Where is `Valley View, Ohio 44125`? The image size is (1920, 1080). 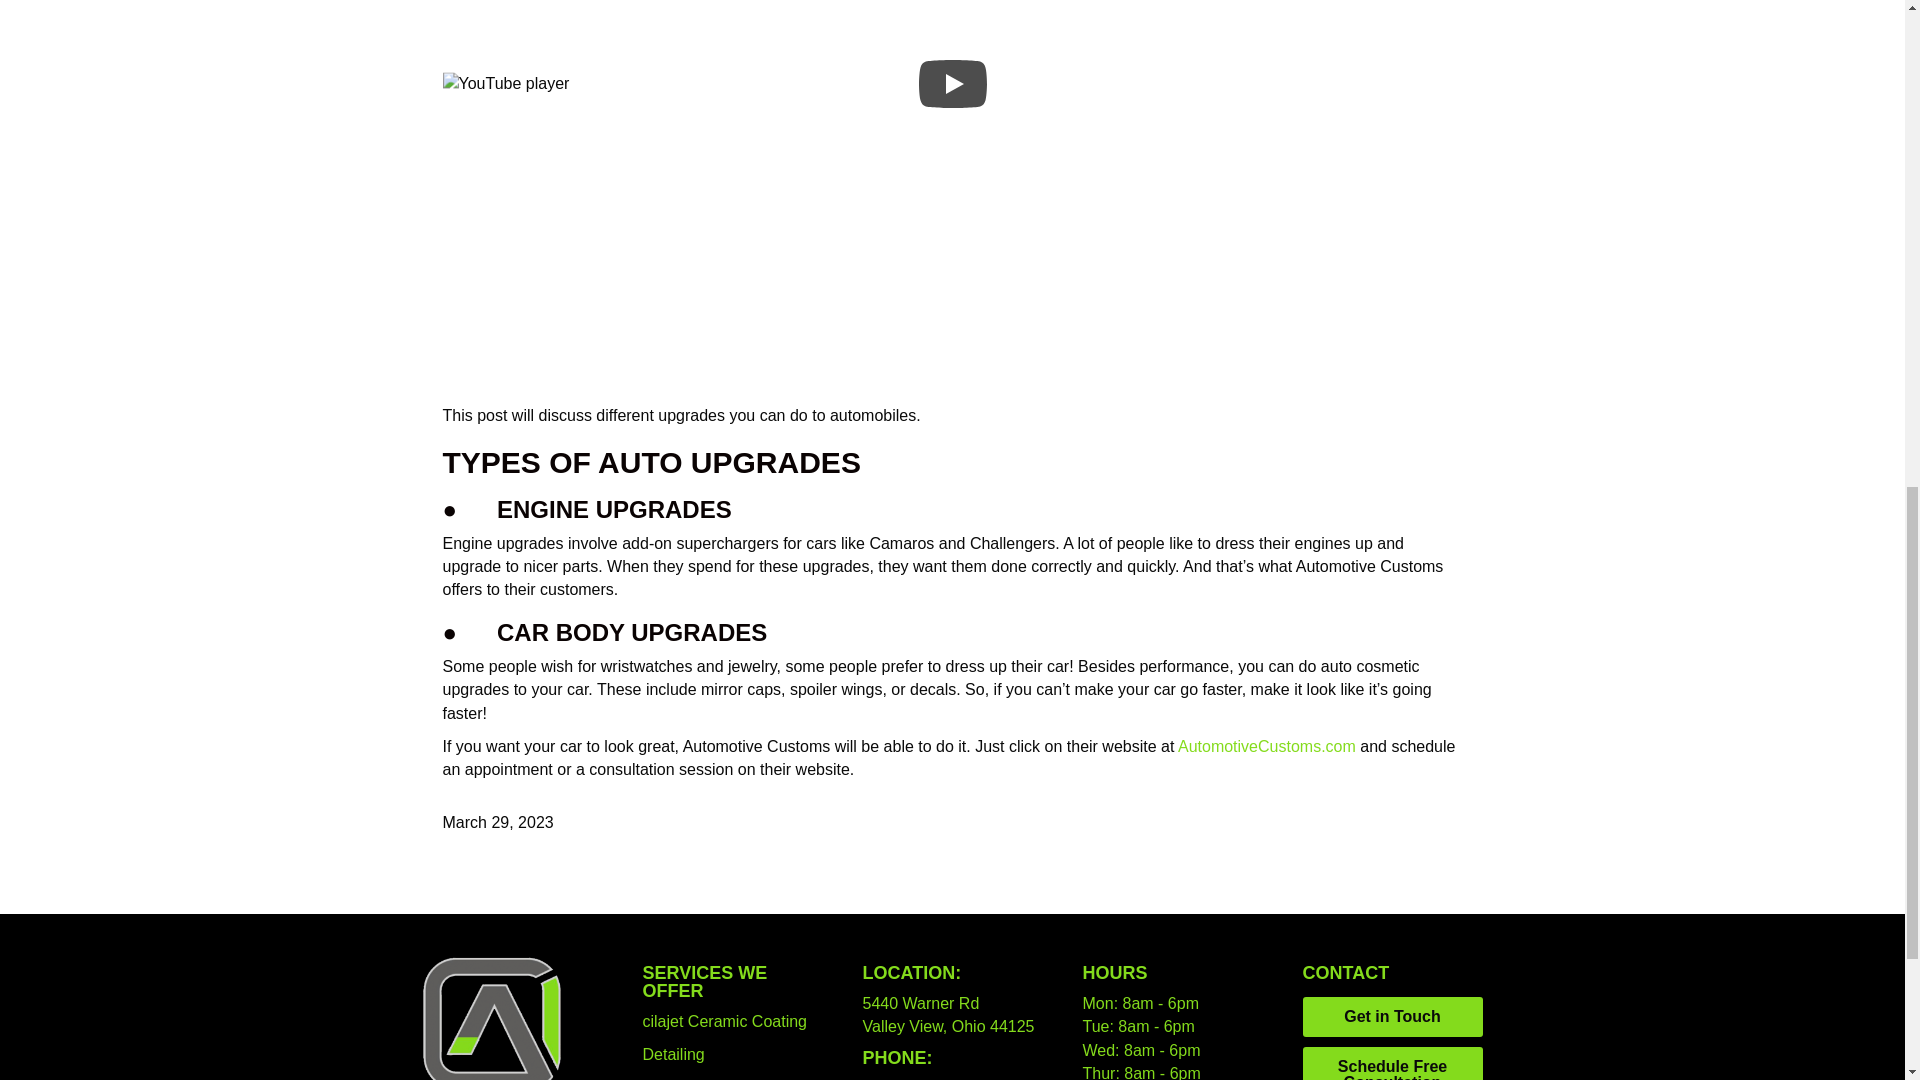 Valley View, Ohio 44125 is located at coordinates (948, 1026).